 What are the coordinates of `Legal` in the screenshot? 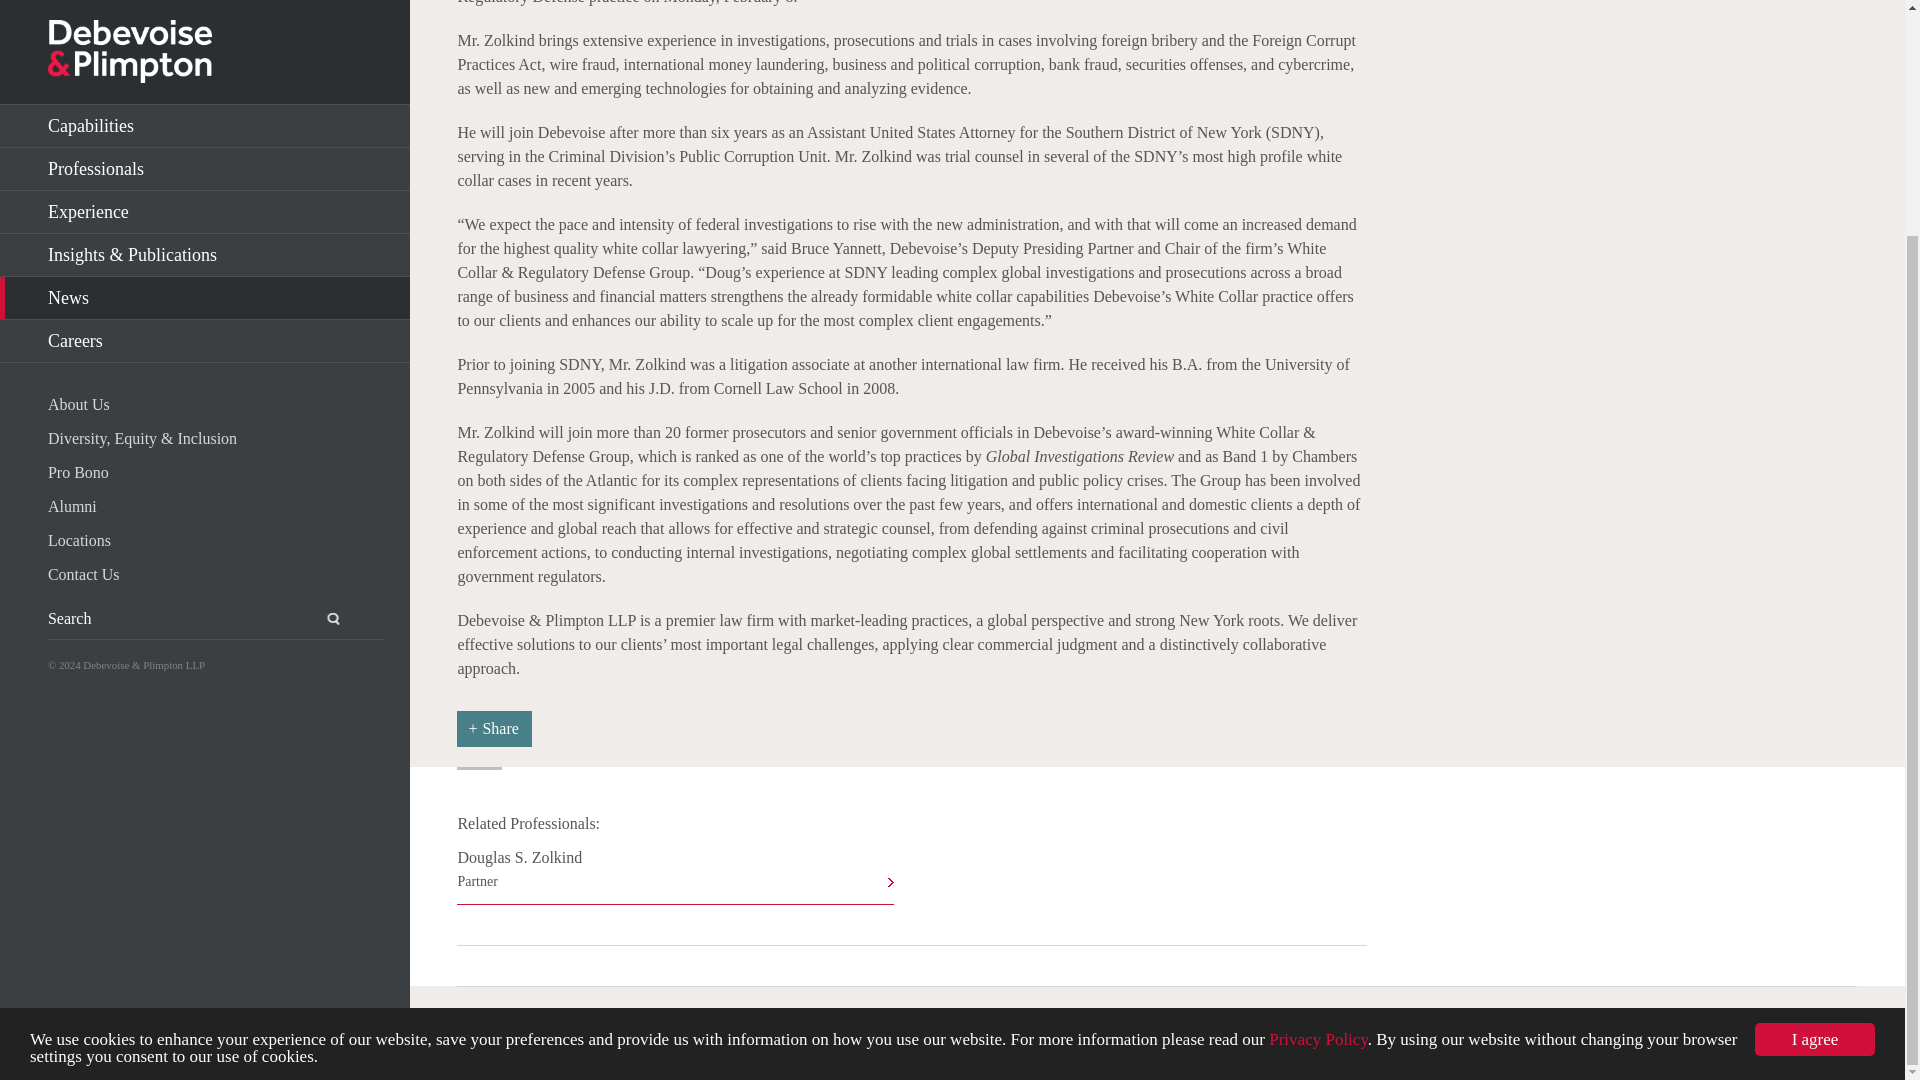 It's located at (1350, 1024).